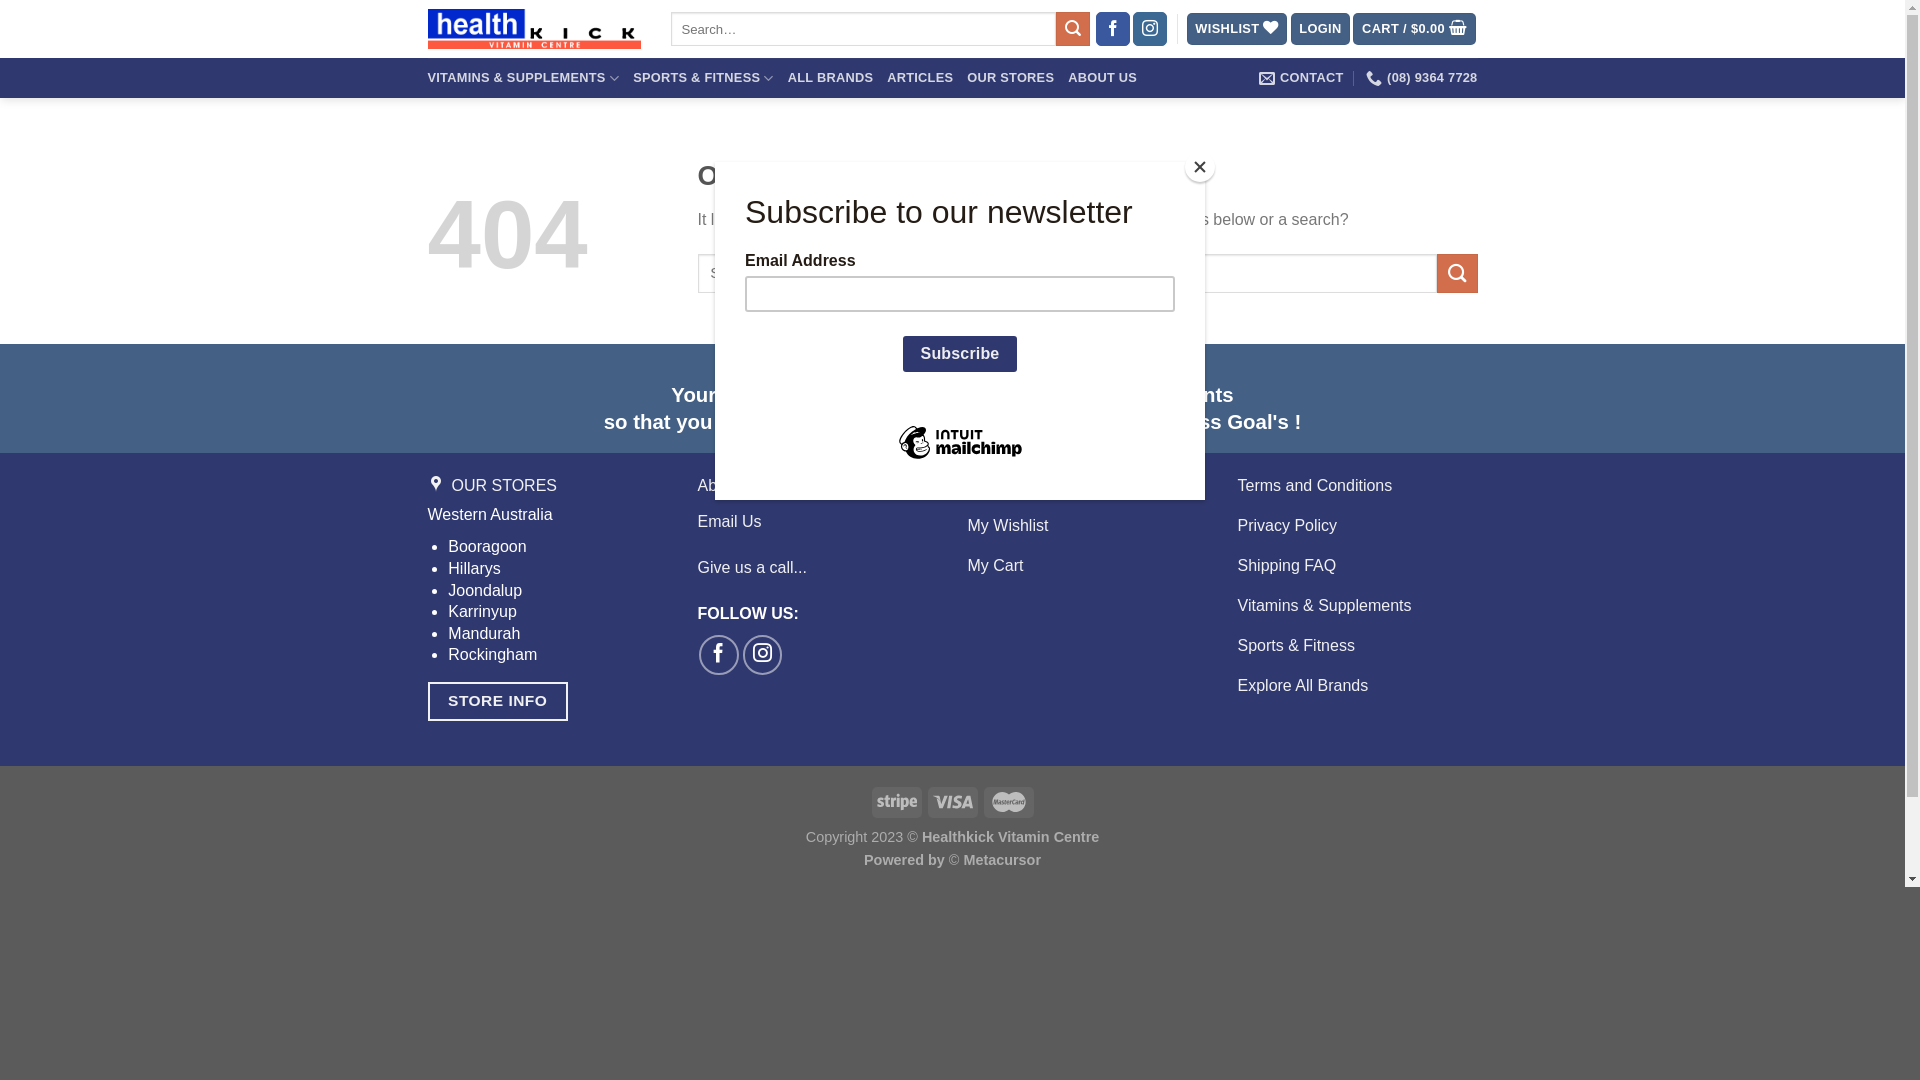  I want to click on OUR STORES, so click(1010, 78).